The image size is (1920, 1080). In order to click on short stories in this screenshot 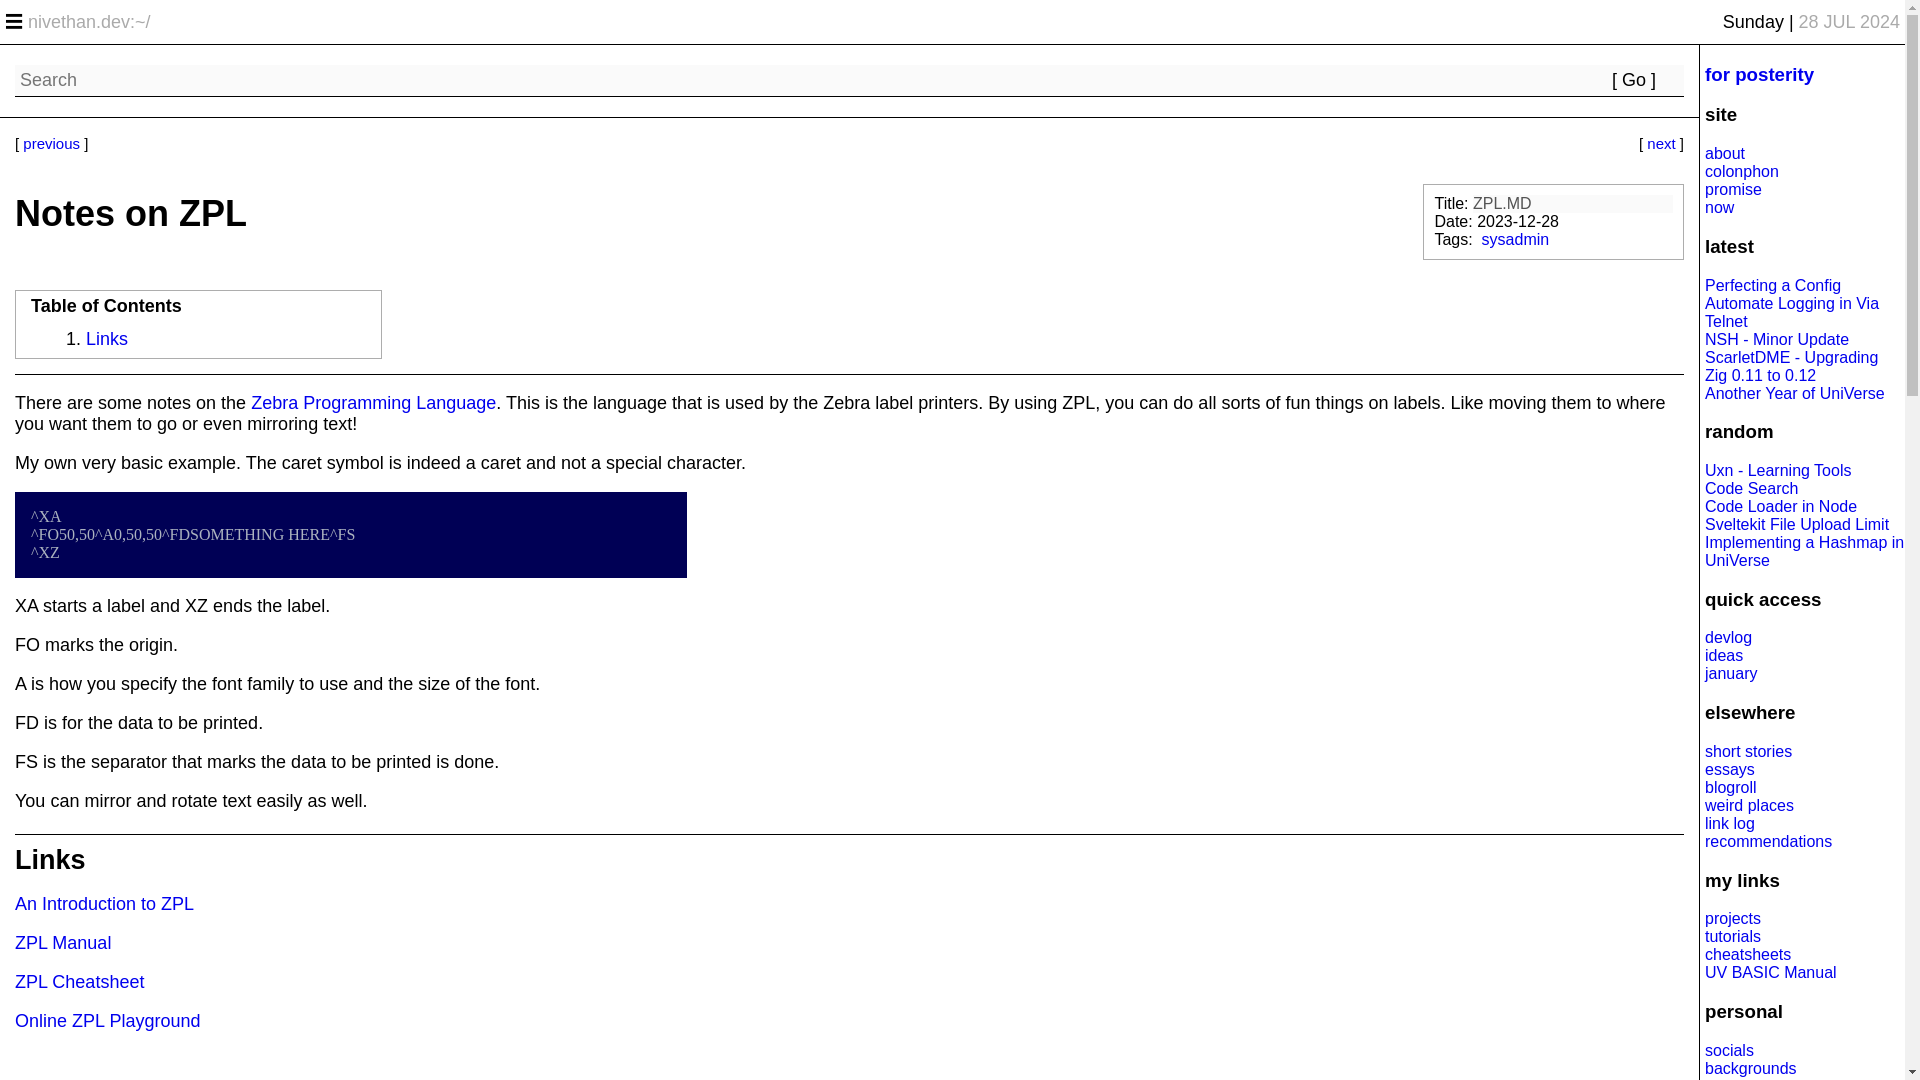, I will do `click(1748, 752)`.